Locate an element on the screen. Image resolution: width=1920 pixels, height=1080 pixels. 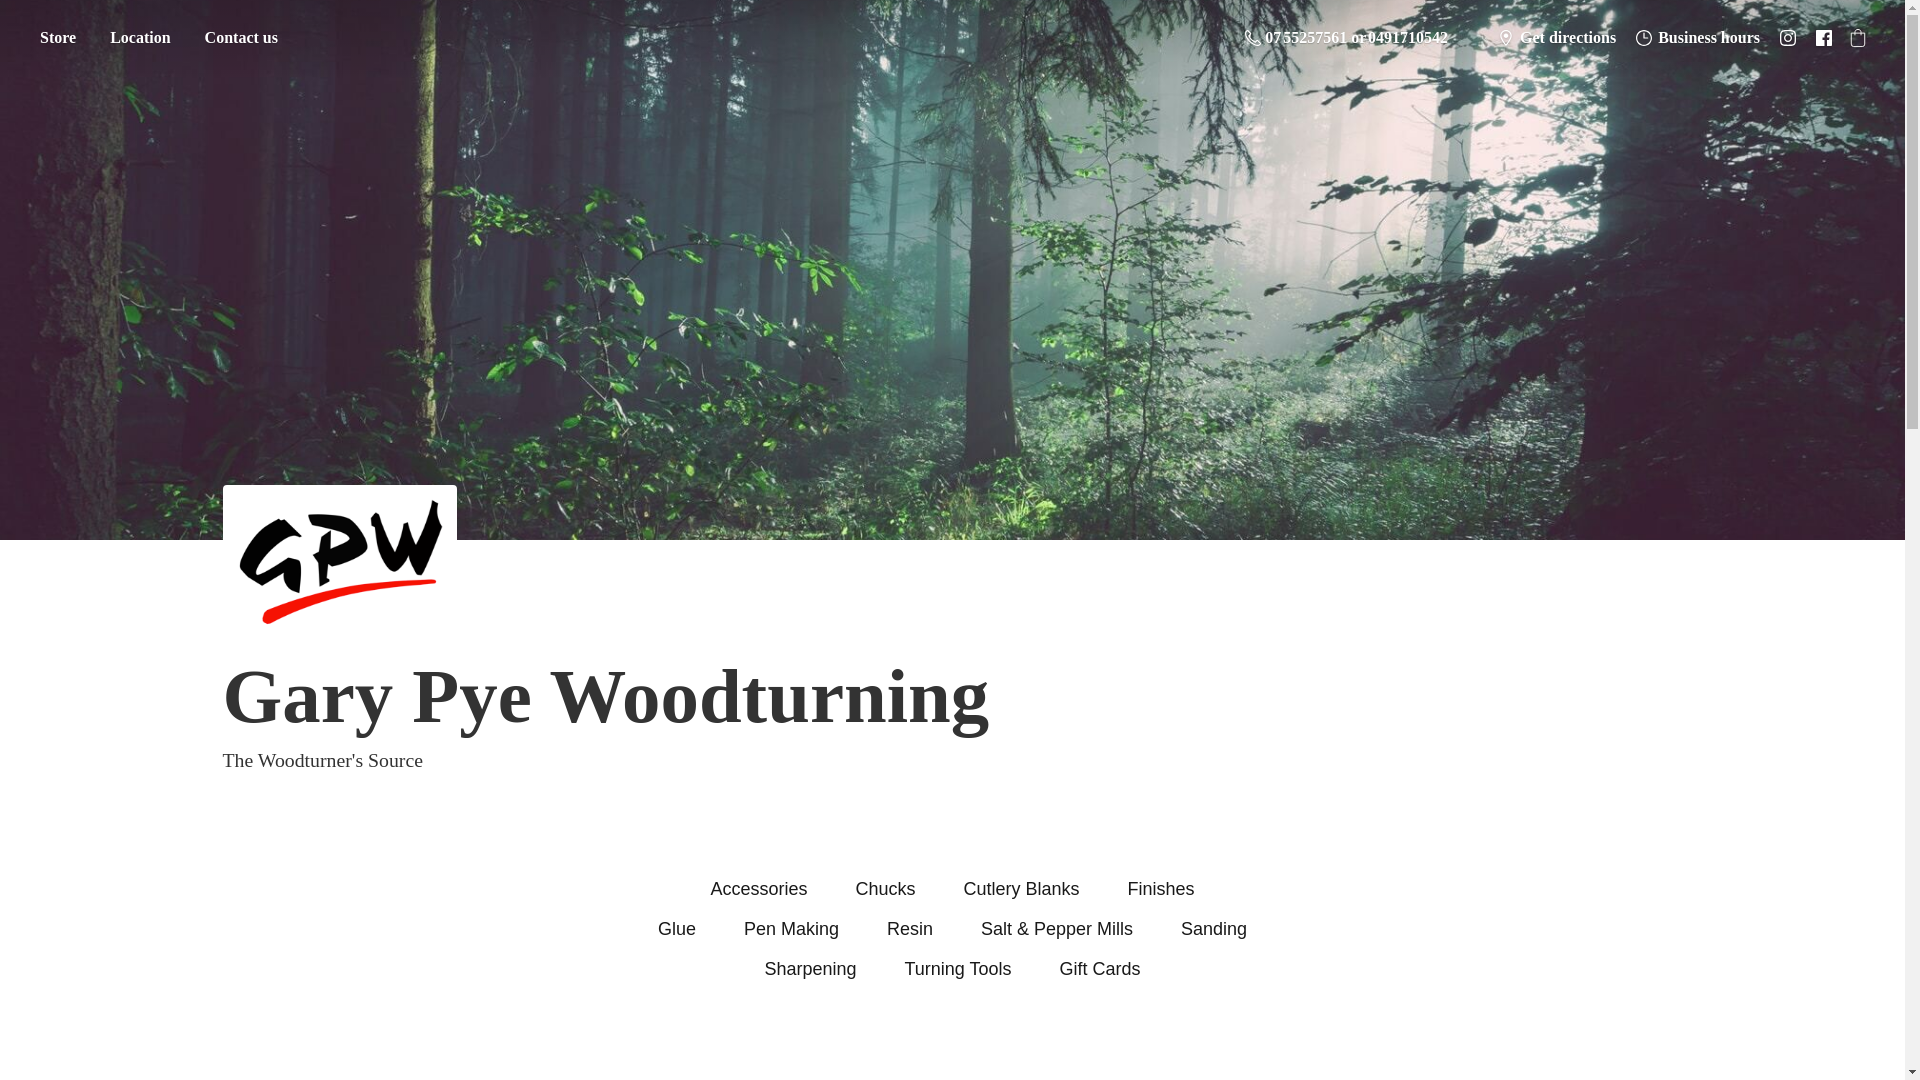
Get directions is located at coordinates (1557, 37).